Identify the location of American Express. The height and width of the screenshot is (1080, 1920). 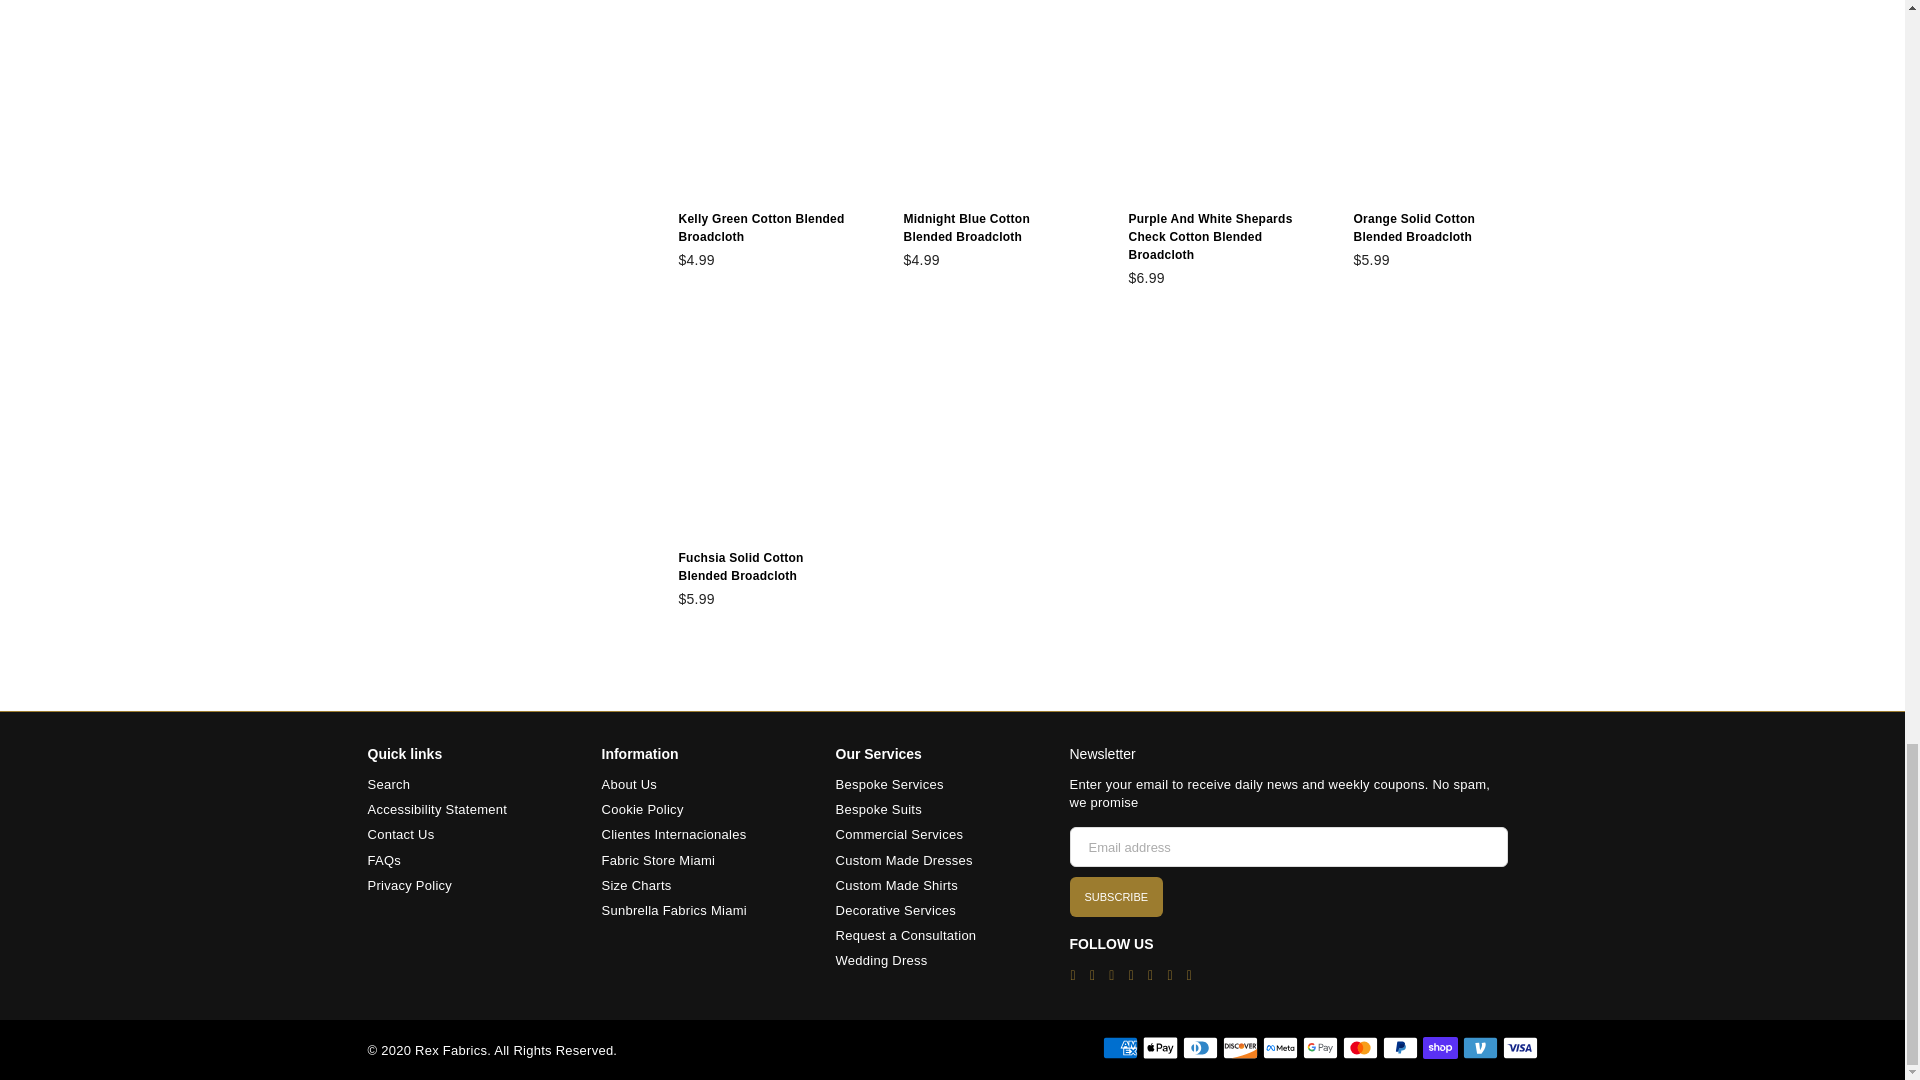
(1119, 1047).